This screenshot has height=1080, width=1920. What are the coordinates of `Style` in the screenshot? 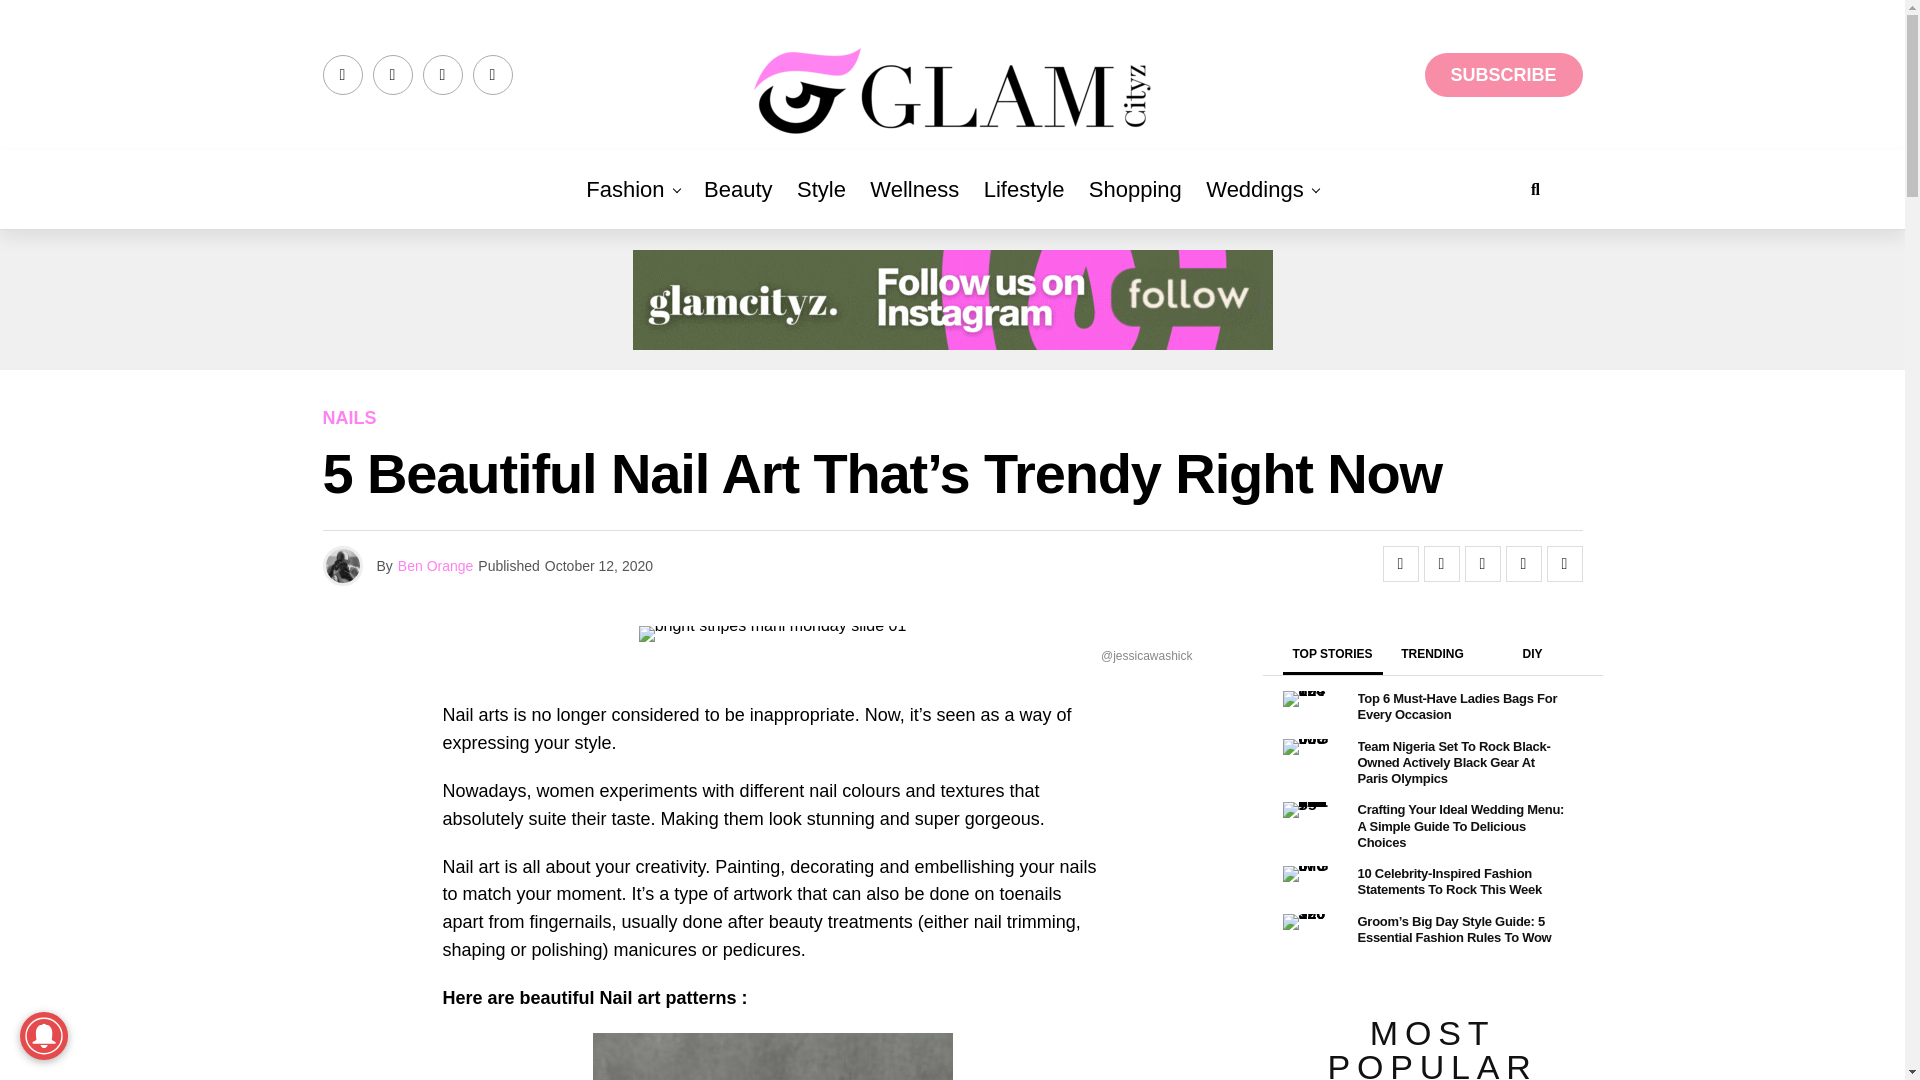 It's located at (822, 190).